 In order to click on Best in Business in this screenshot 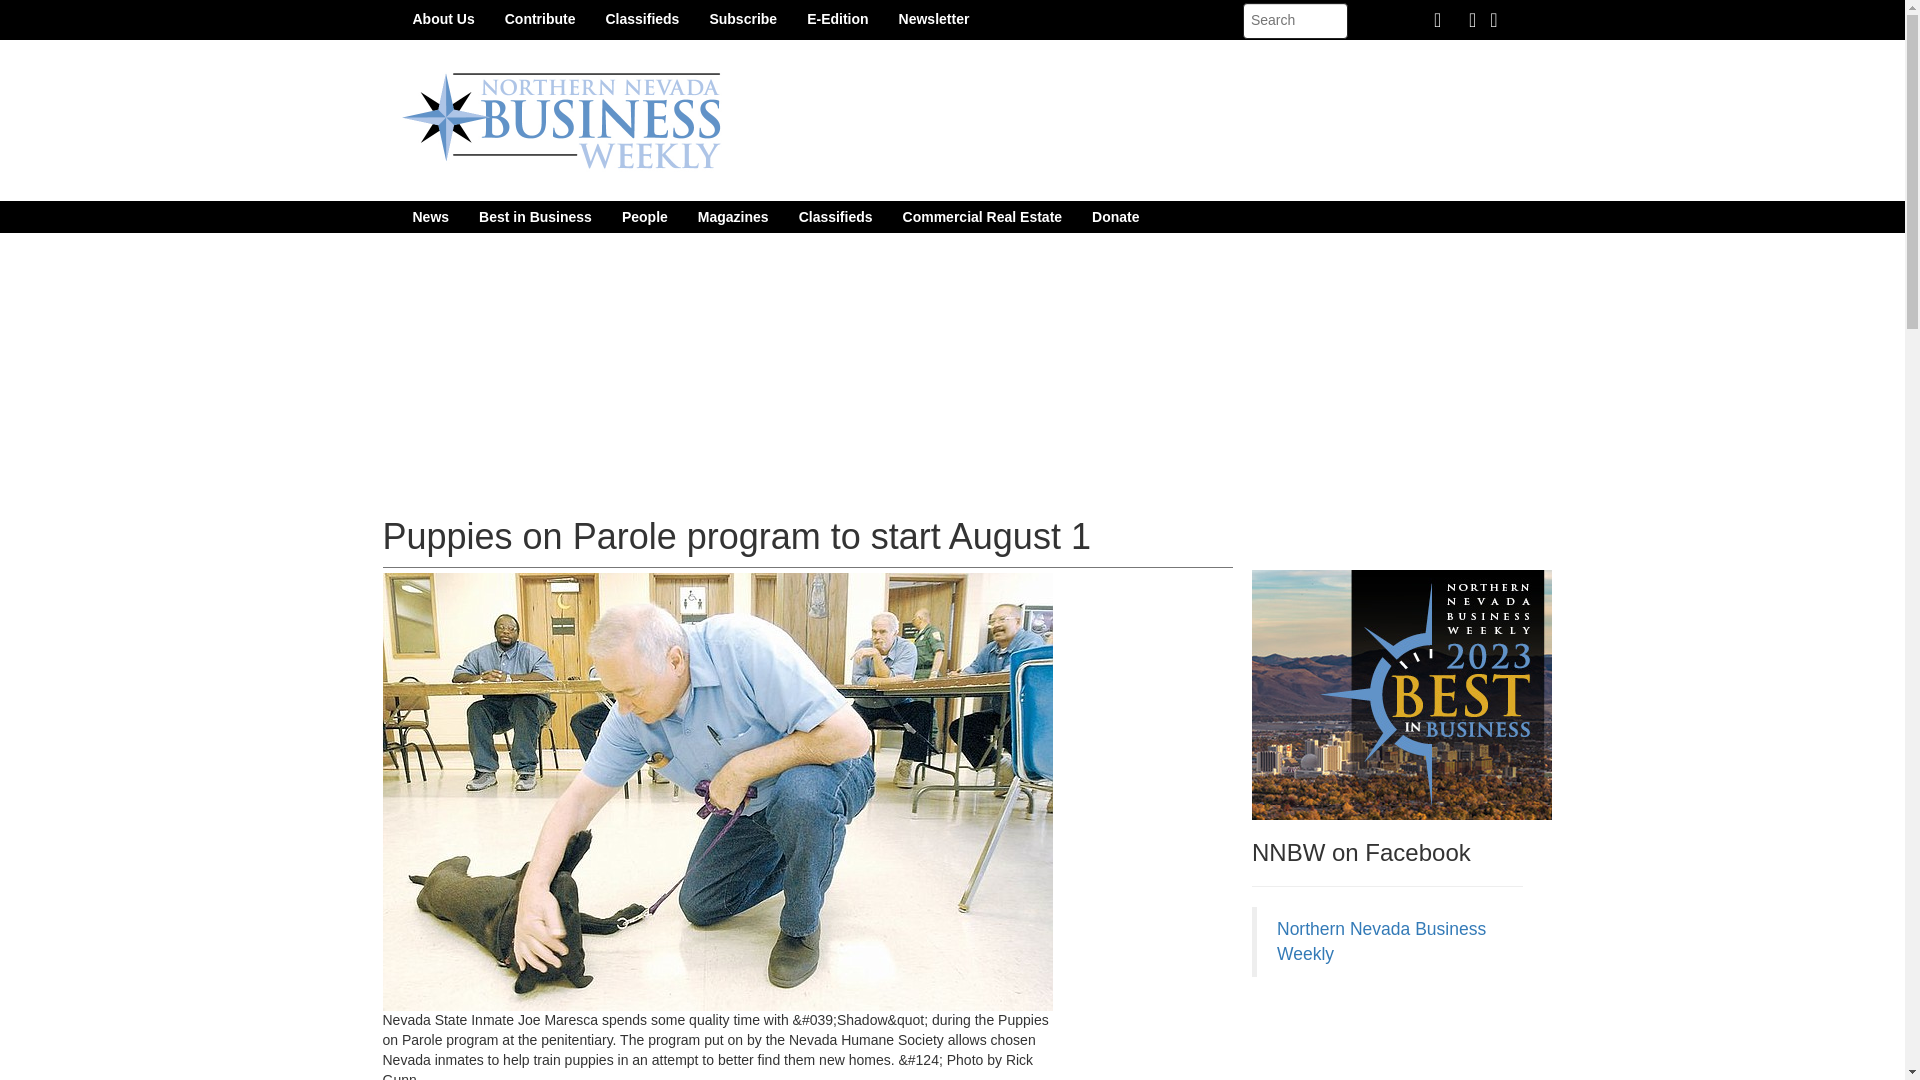, I will do `click(535, 216)`.